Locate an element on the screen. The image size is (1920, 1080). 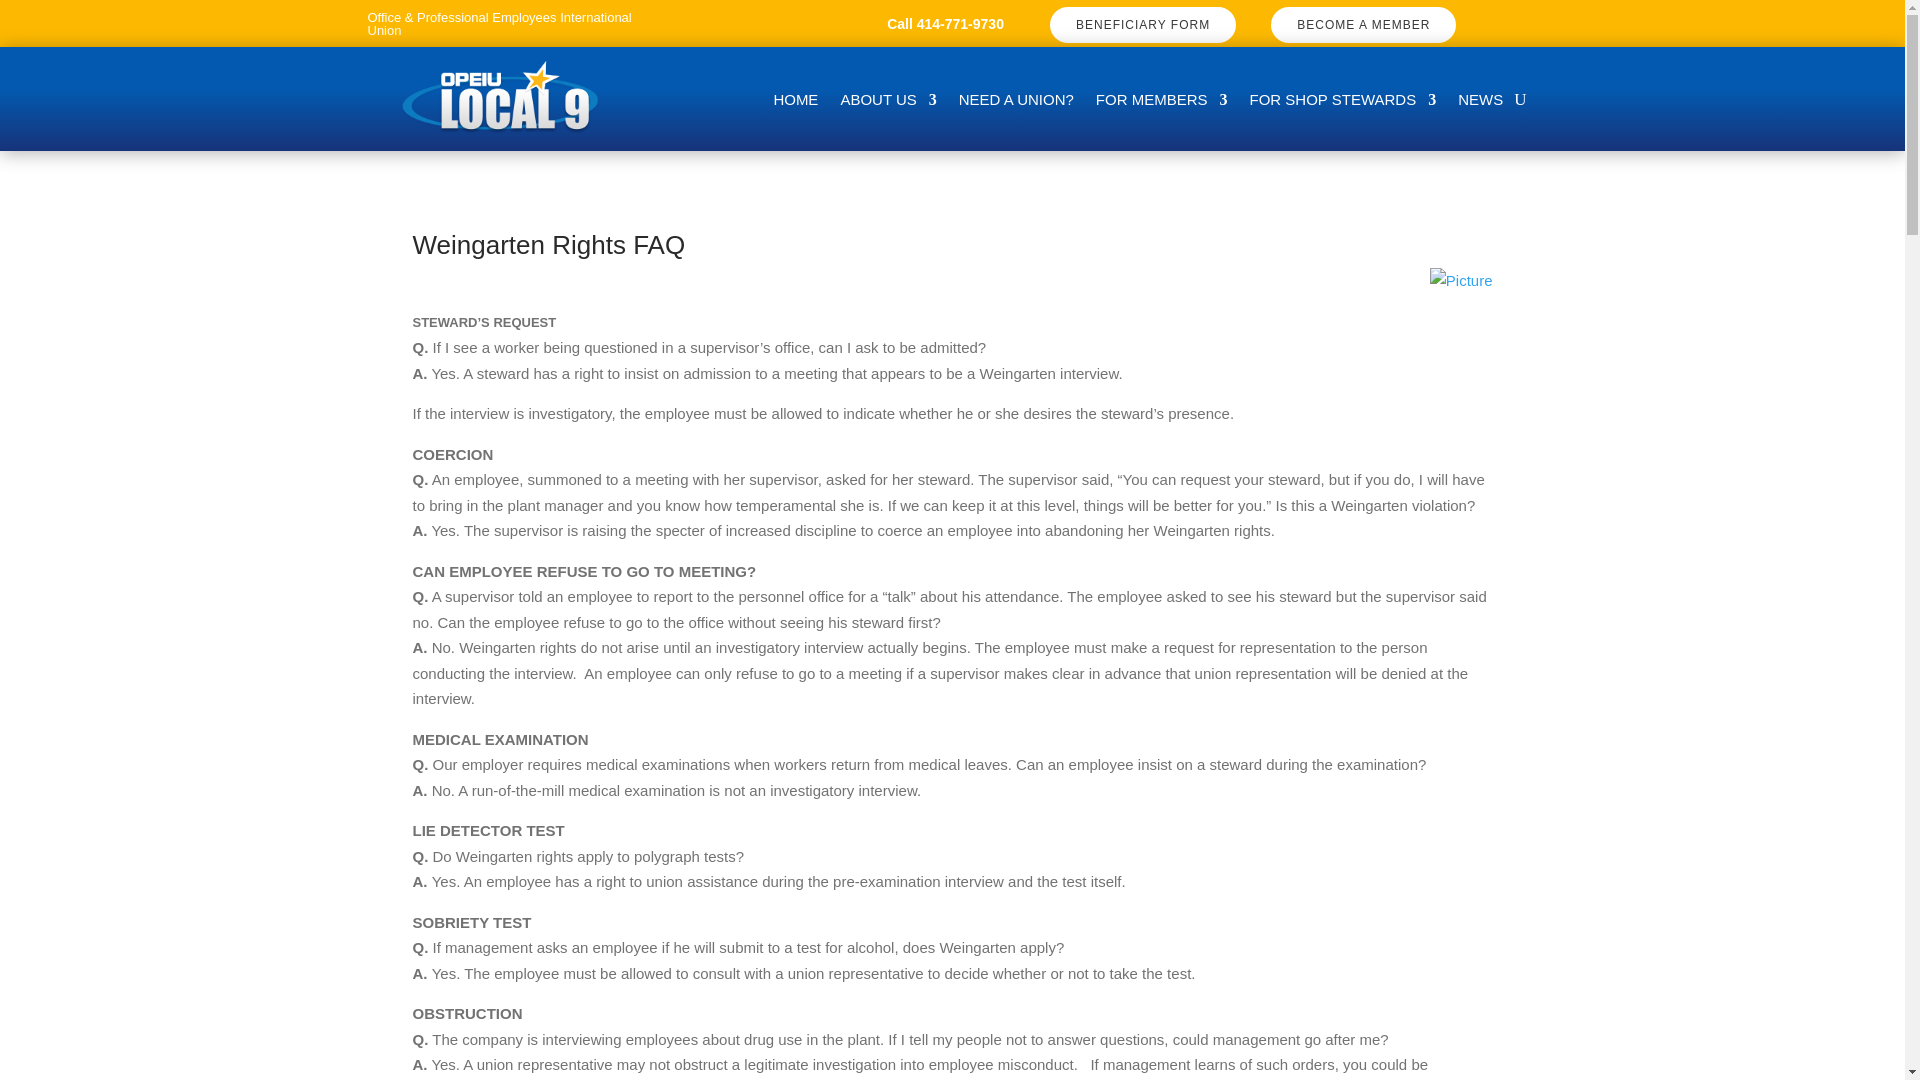
FOR MEMBERS is located at coordinates (1162, 103).